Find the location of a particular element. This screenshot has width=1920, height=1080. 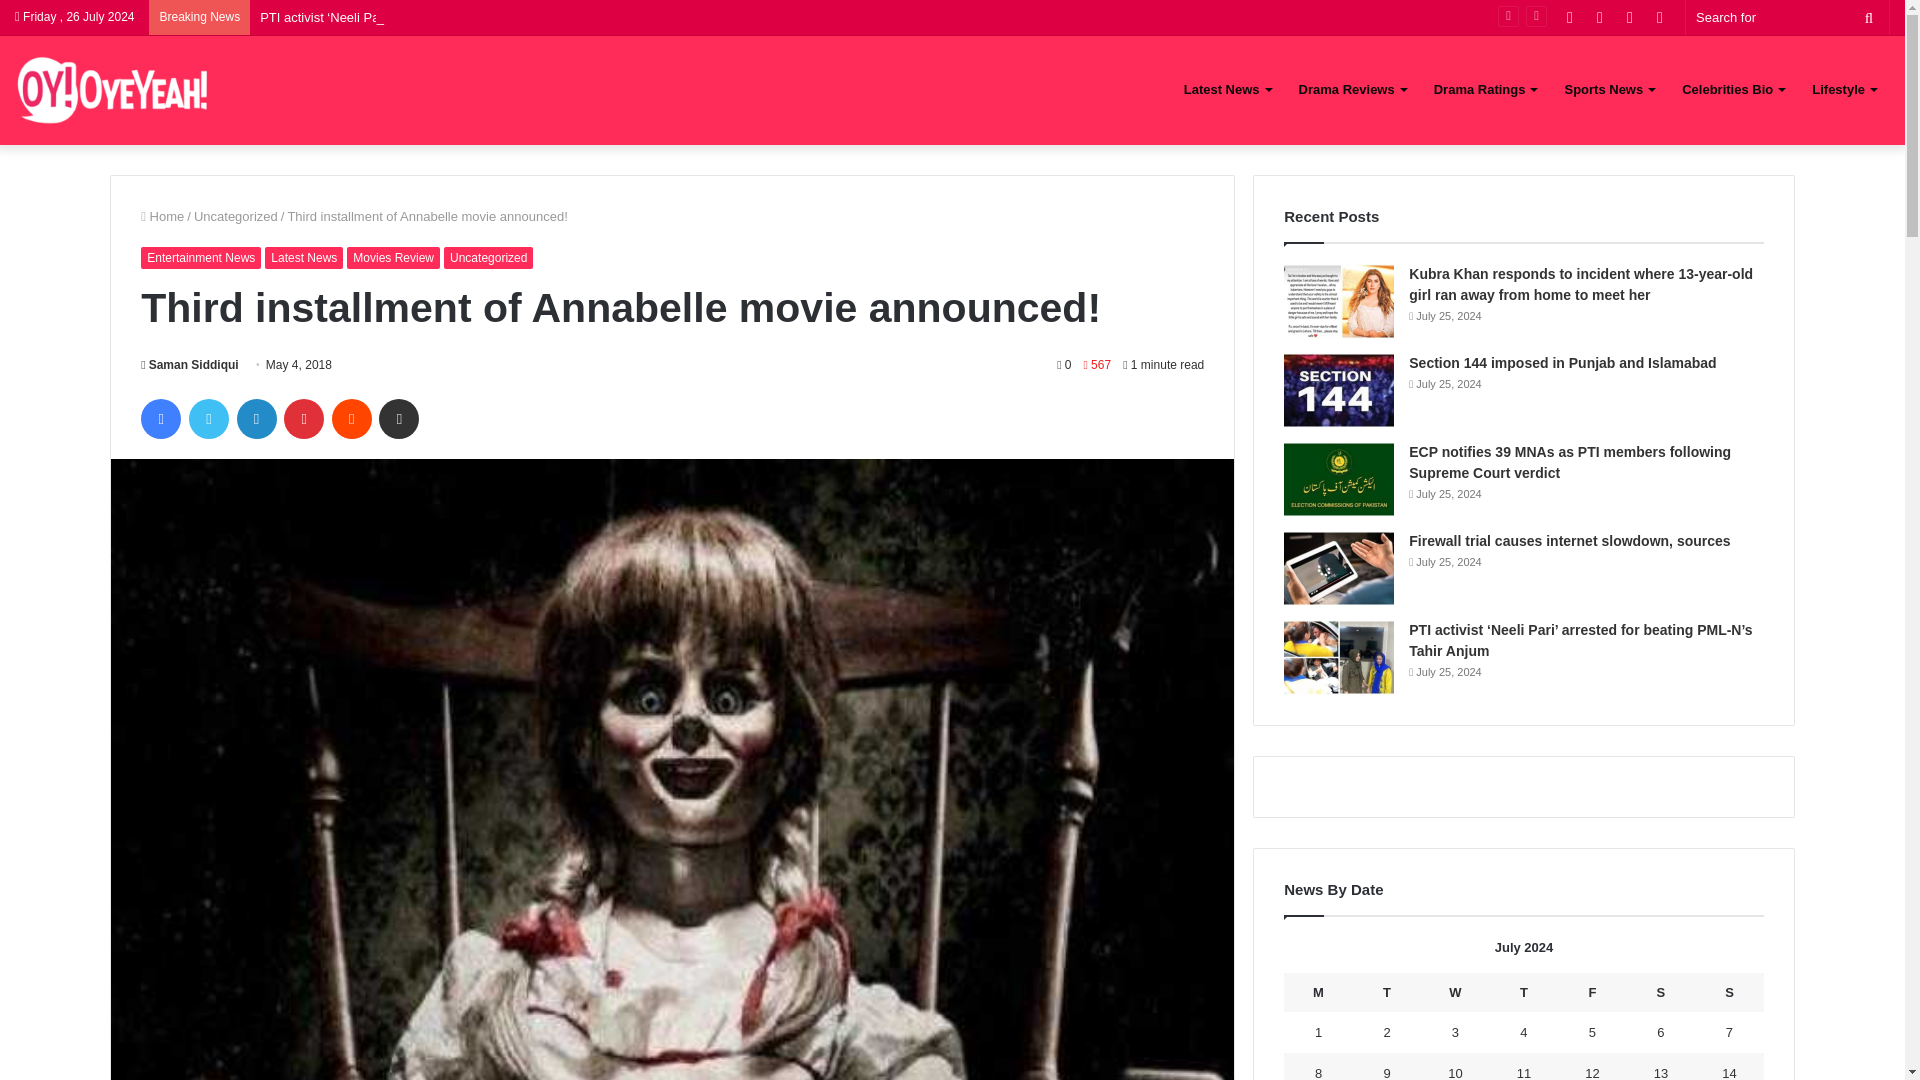

Saman Siddiqui is located at coordinates (189, 364).